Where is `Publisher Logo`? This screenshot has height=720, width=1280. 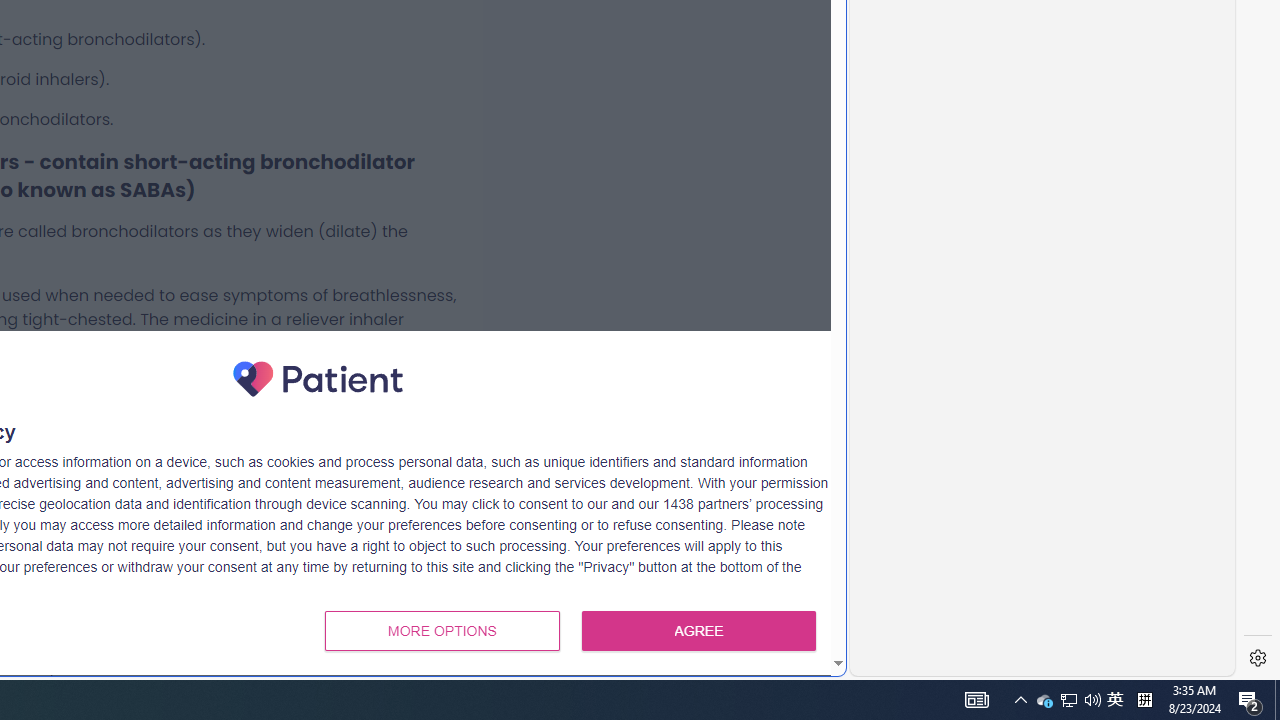
Publisher Logo is located at coordinates (318, 378).